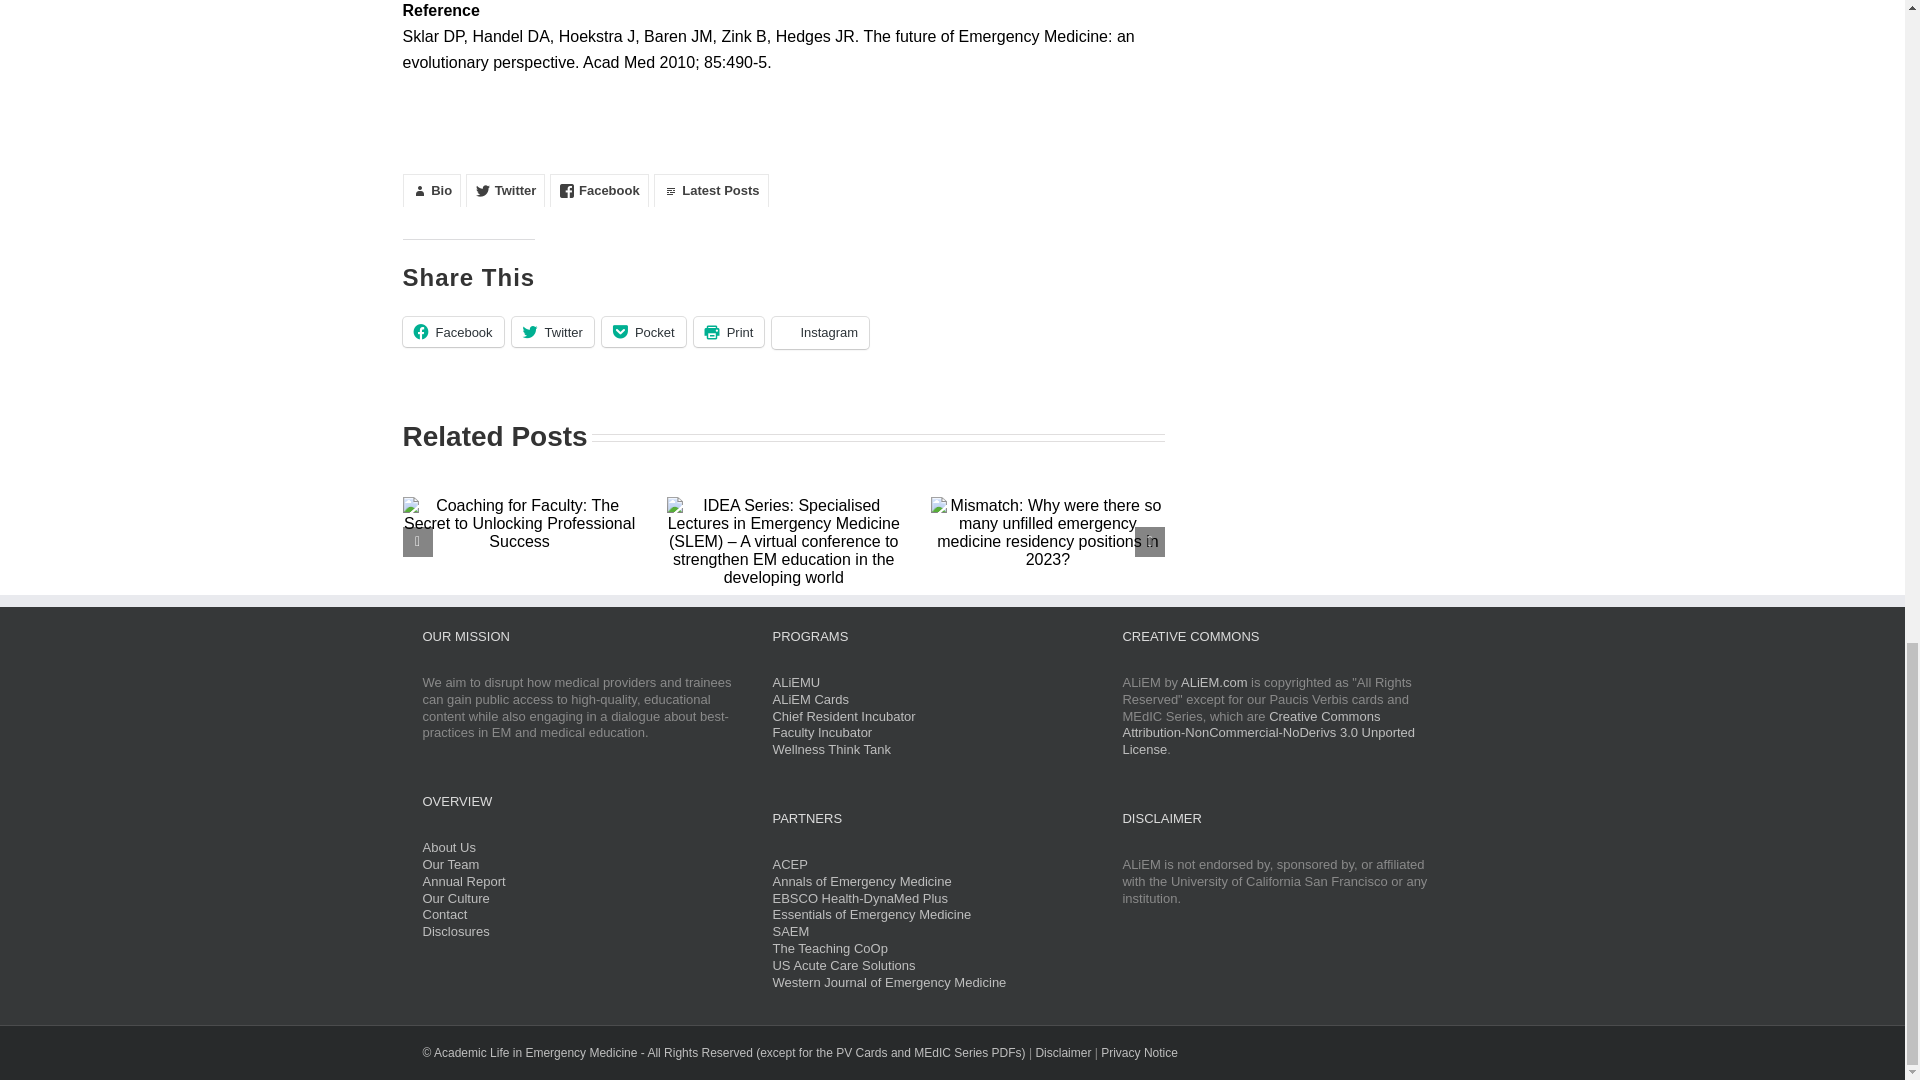 The height and width of the screenshot is (1080, 1920). Describe the element at coordinates (452, 332) in the screenshot. I see `Click to share on Facebook` at that location.